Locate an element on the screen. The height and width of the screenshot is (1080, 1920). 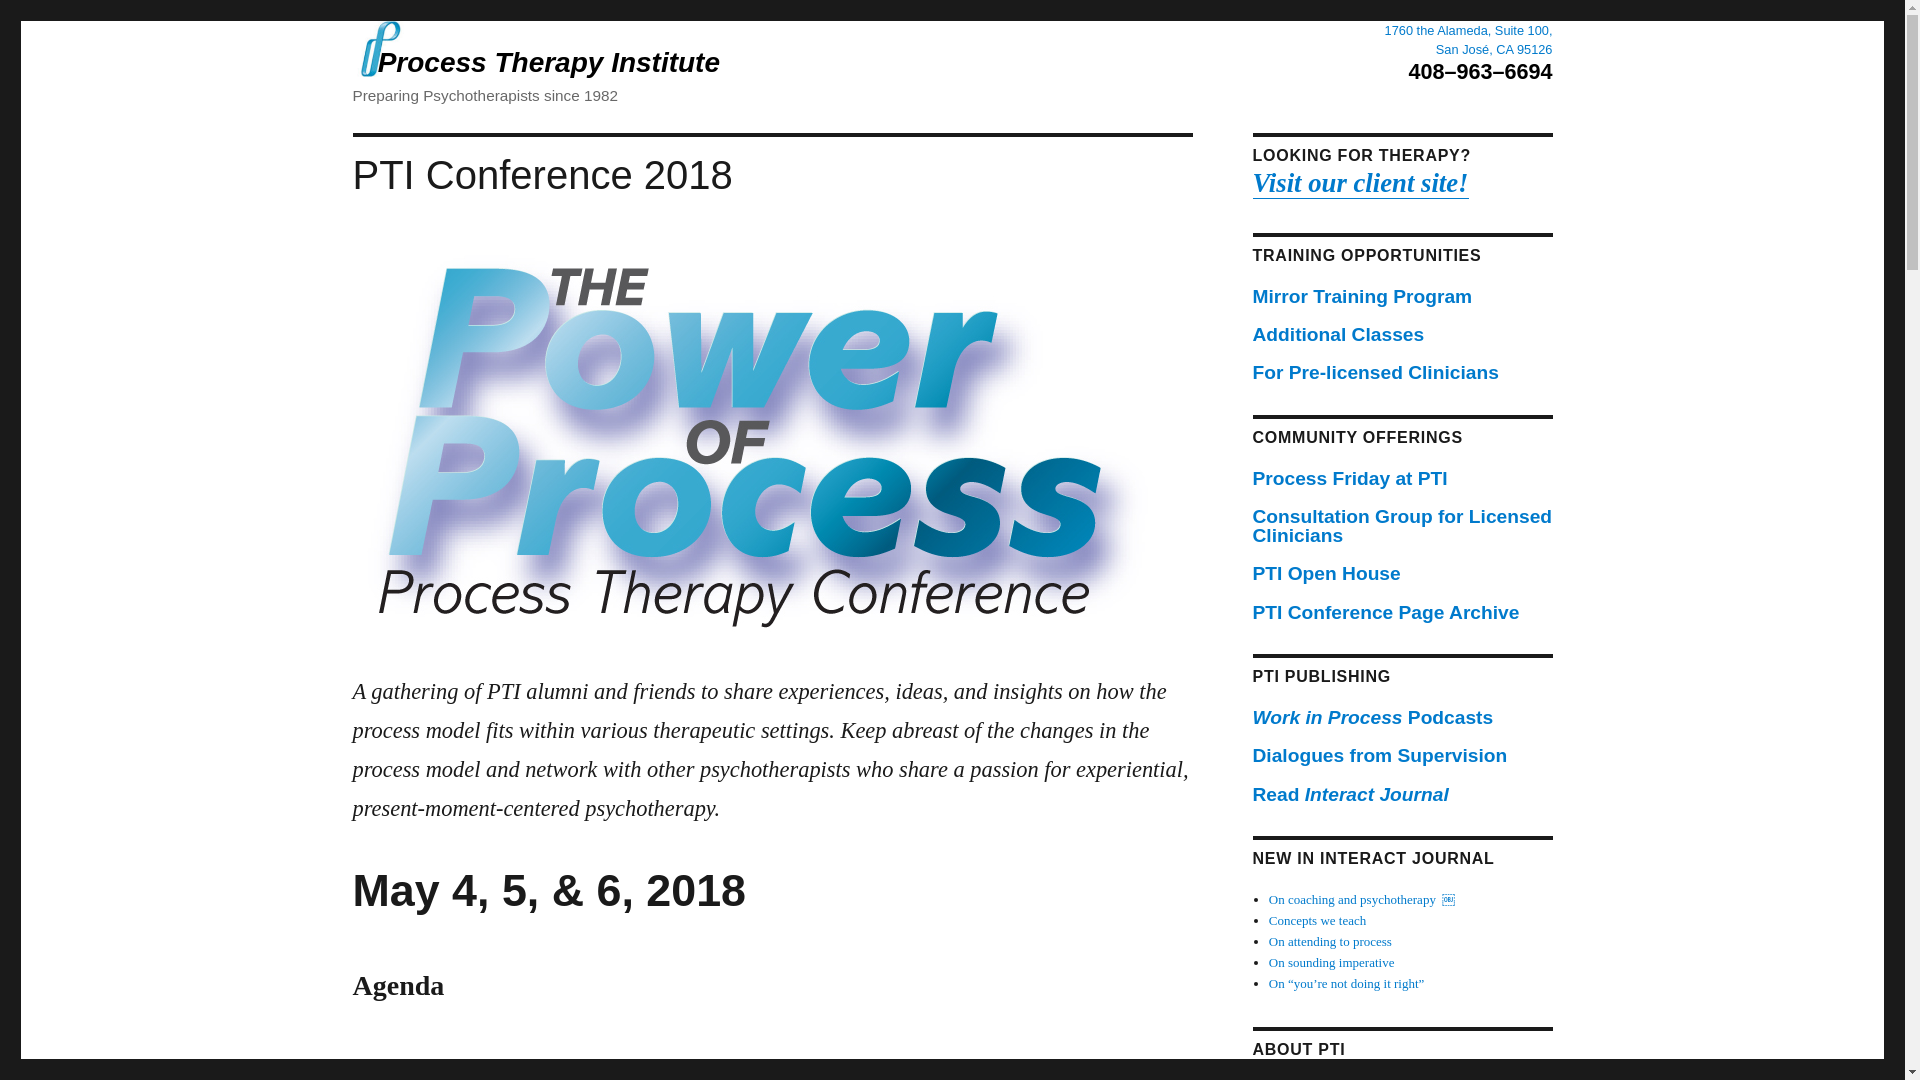
On attending to process is located at coordinates (1330, 942).